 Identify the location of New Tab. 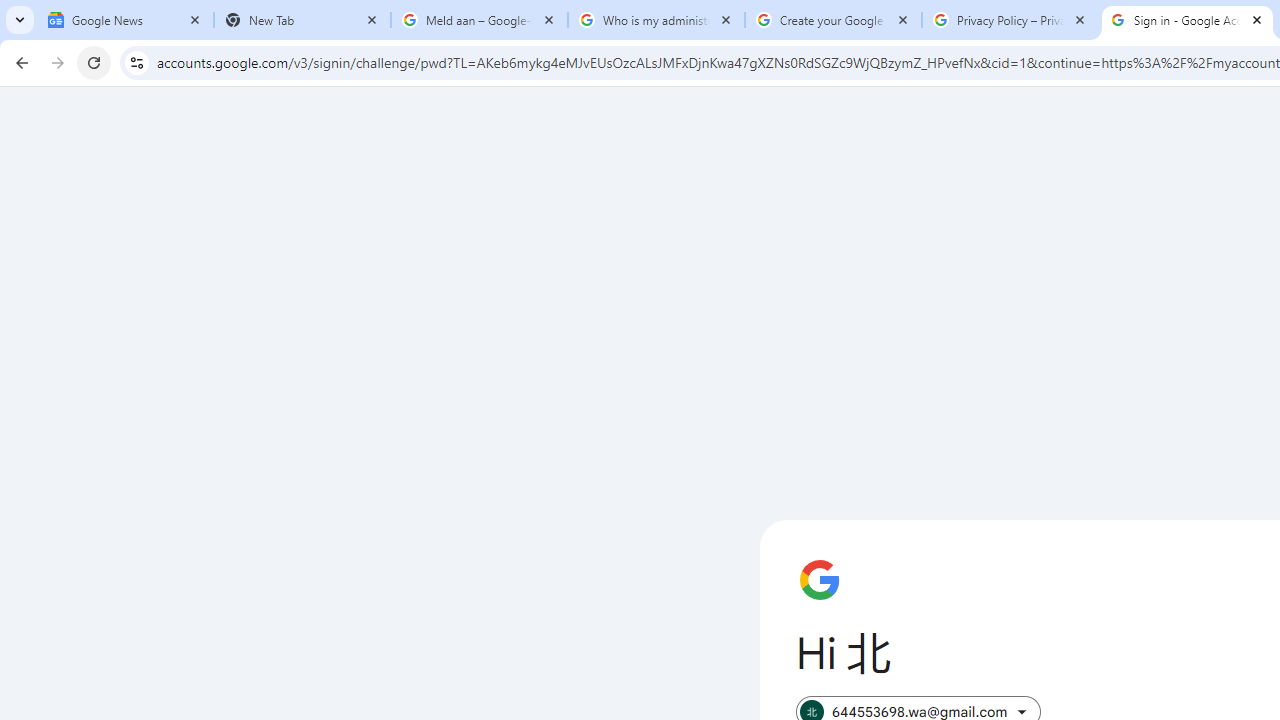
(302, 20).